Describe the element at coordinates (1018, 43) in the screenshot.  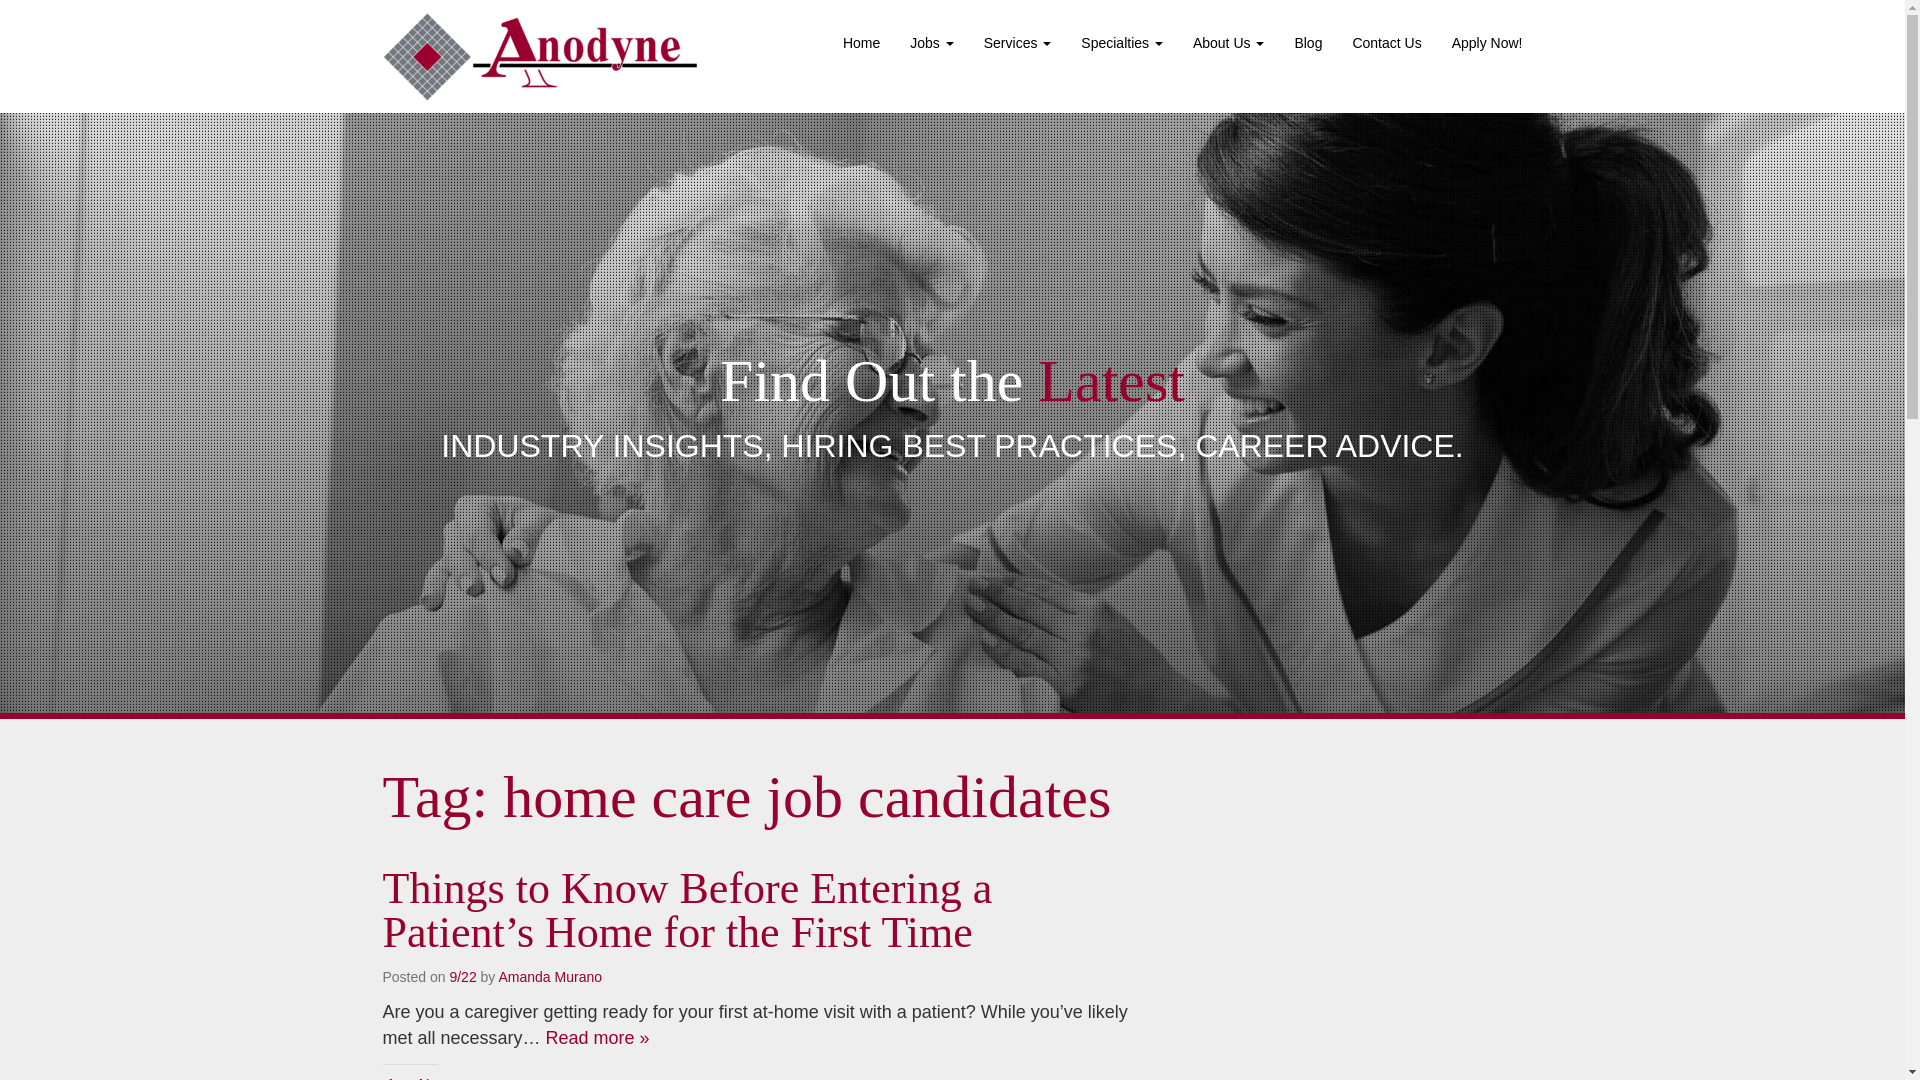
I see `Services` at that location.